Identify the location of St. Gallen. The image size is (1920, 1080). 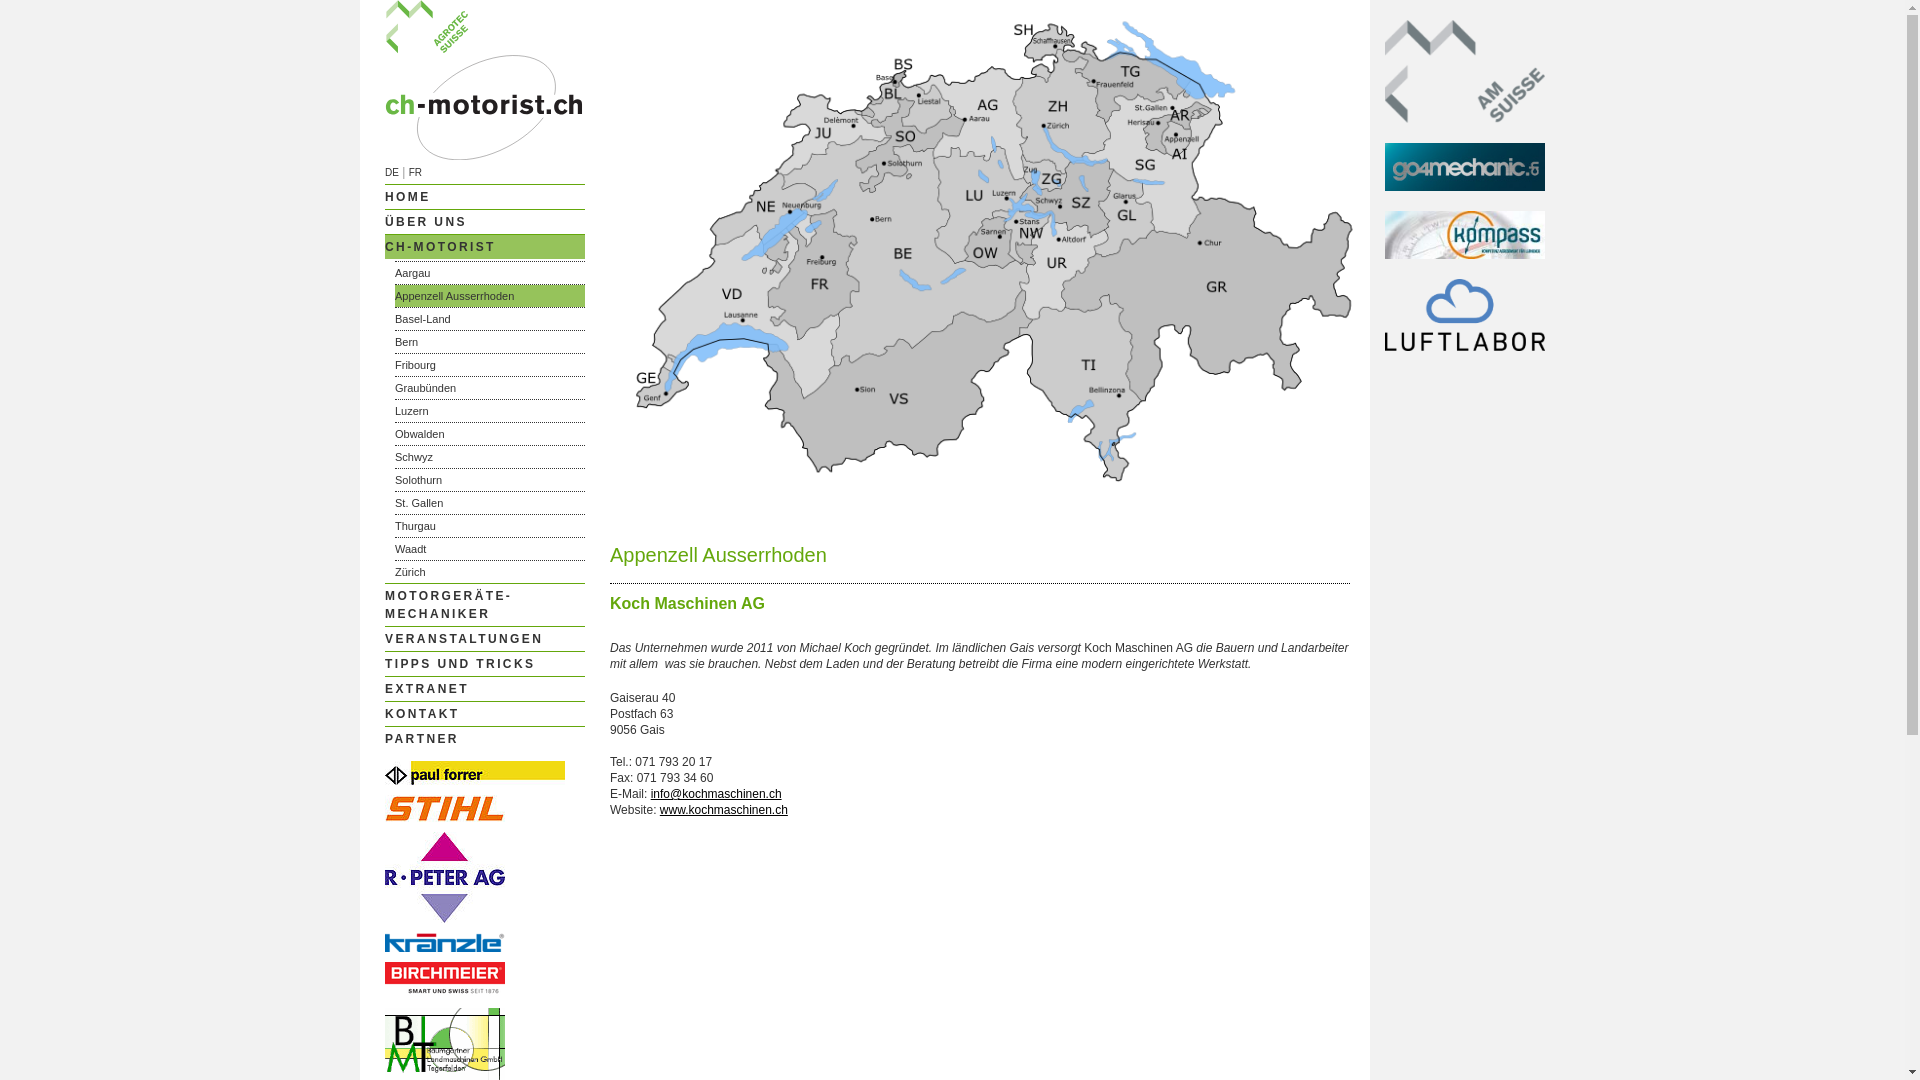
(490, 503).